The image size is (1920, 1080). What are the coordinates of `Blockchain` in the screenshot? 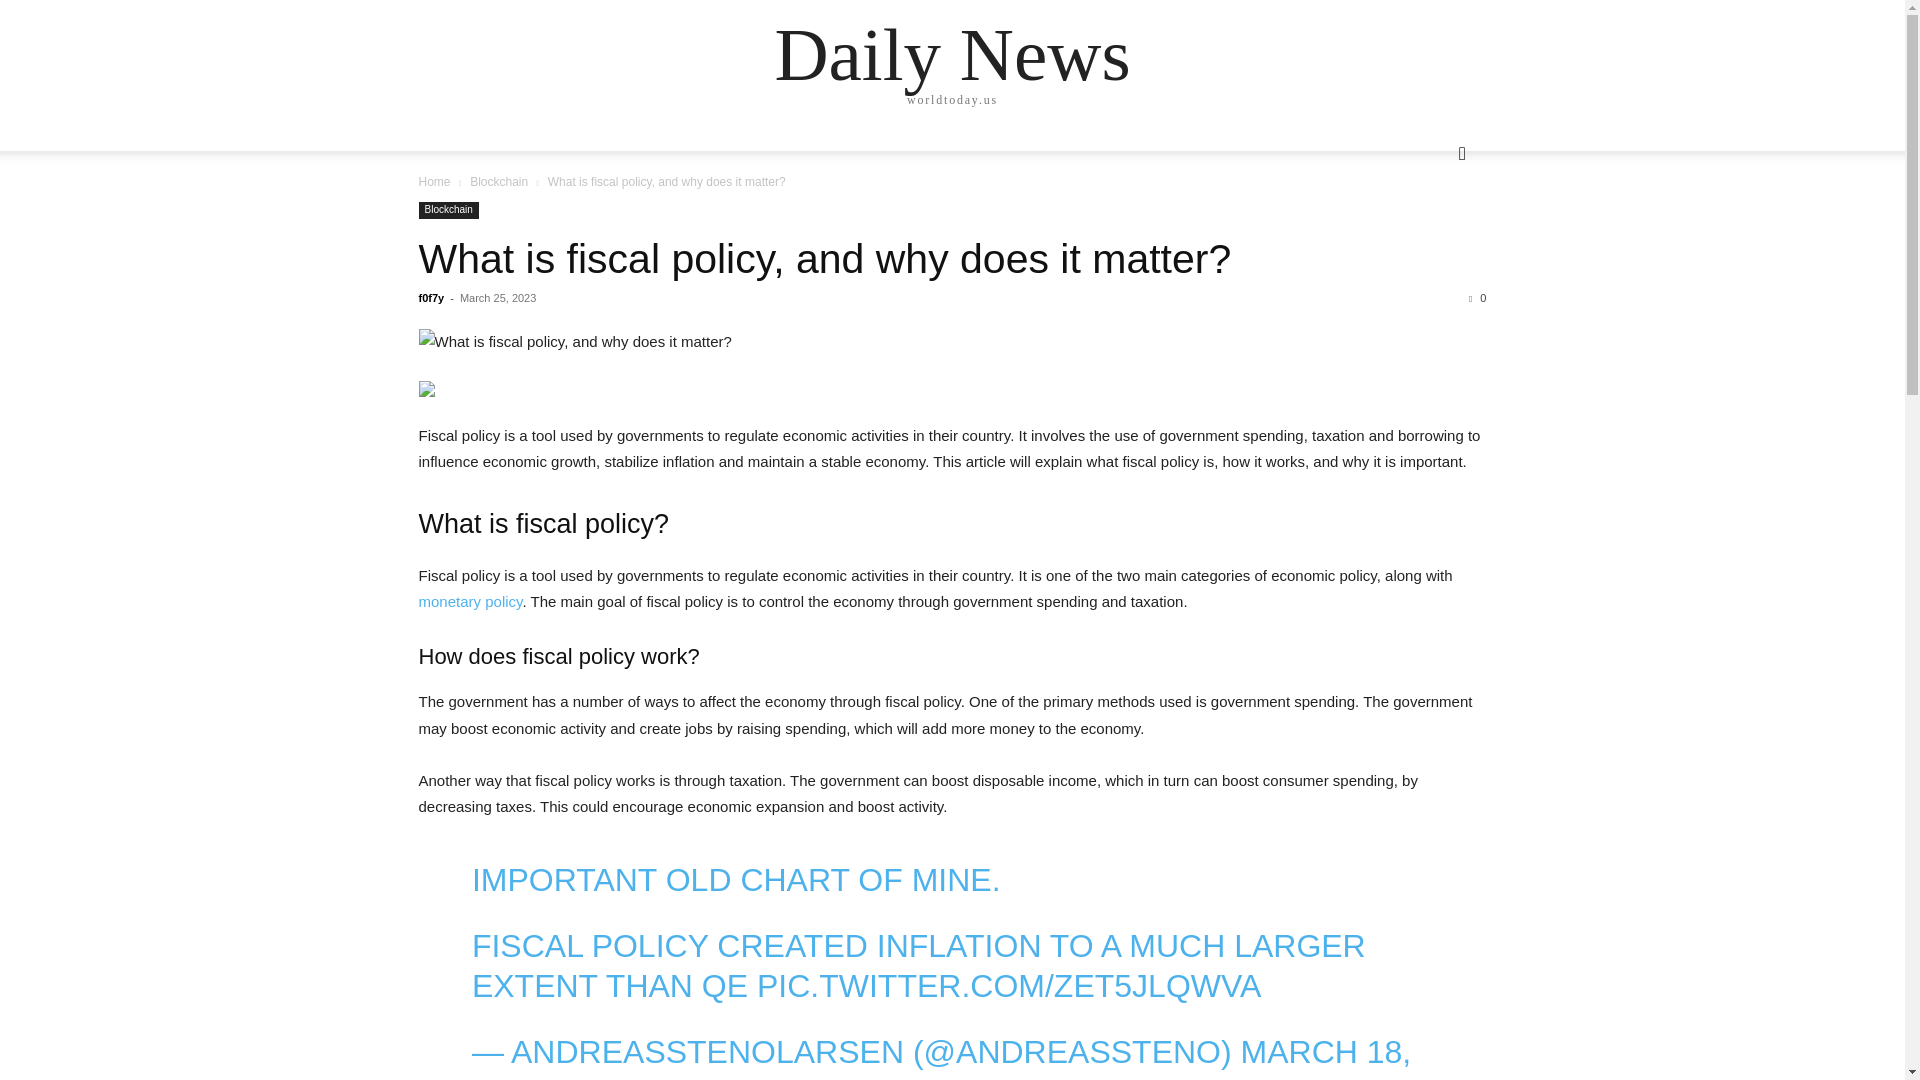 It's located at (499, 182).